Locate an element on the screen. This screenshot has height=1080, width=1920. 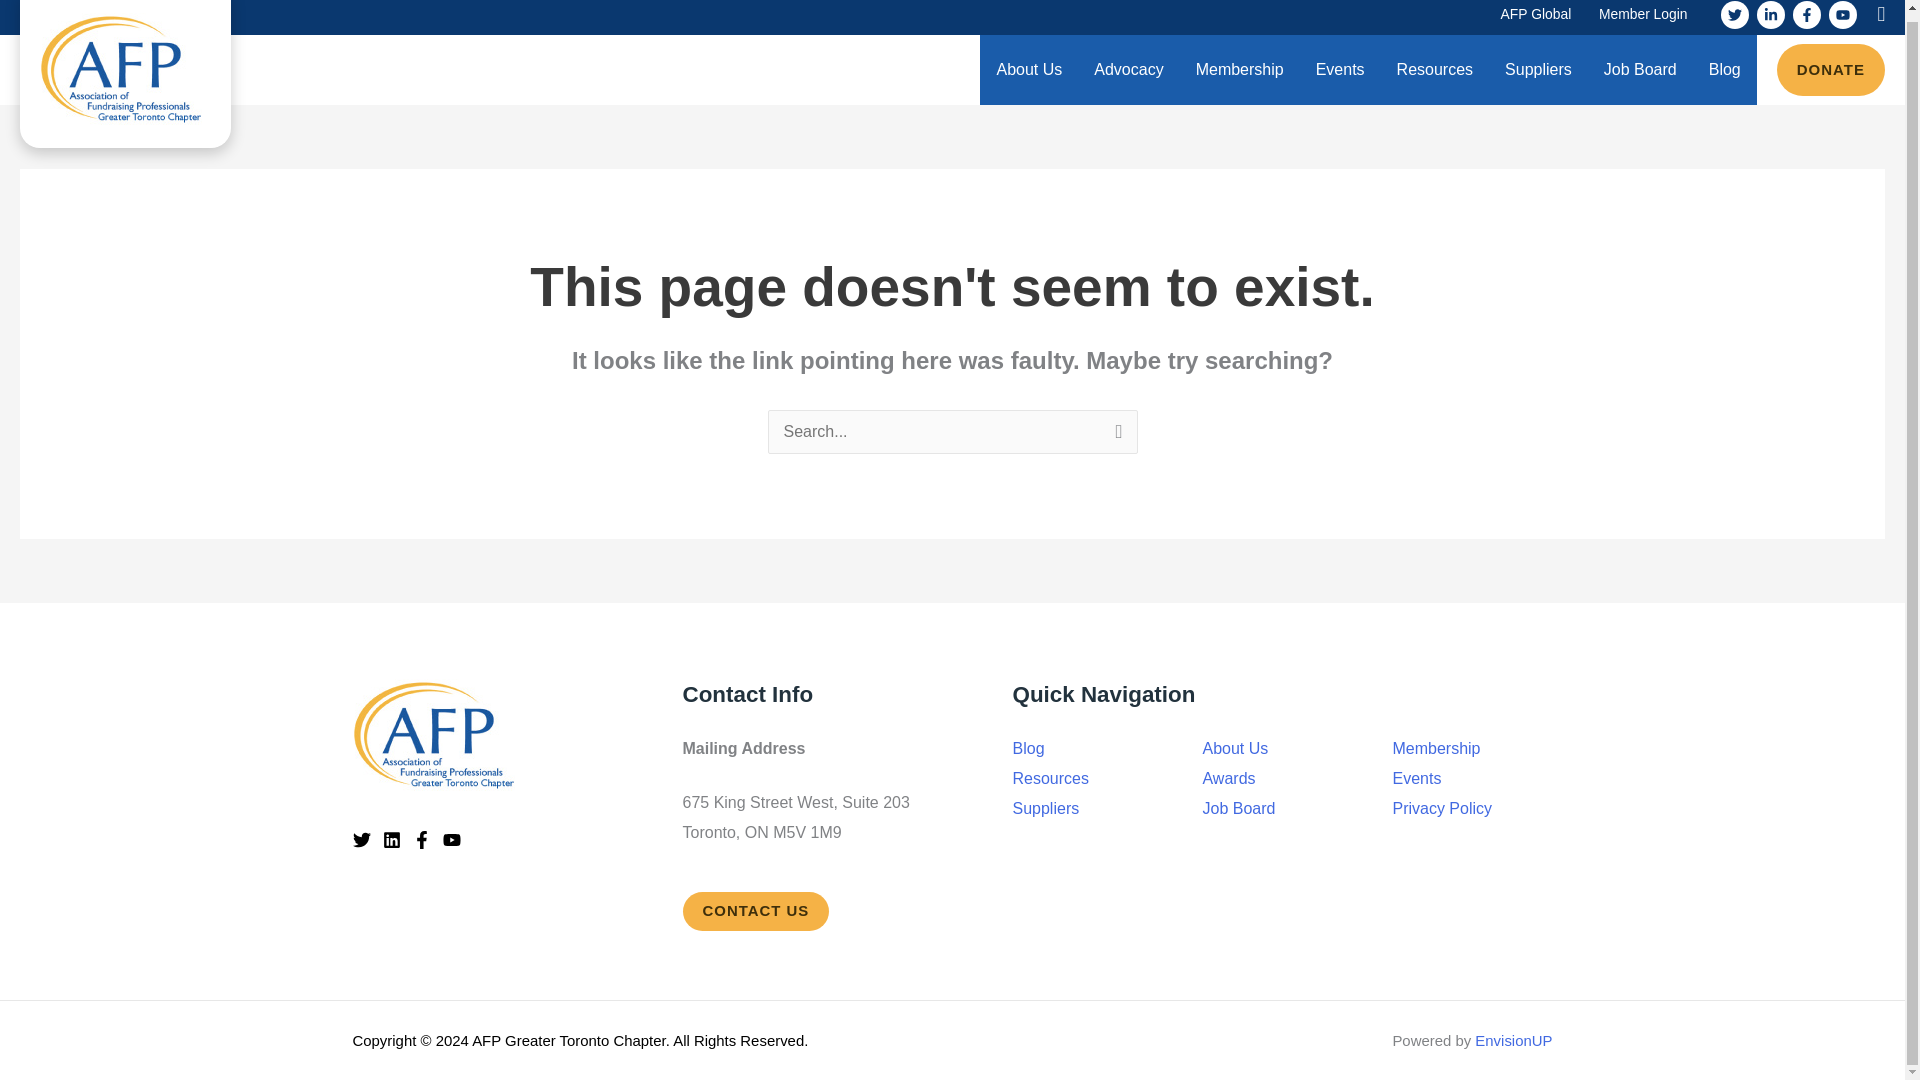
Resources is located at coordinates (1434, 69).